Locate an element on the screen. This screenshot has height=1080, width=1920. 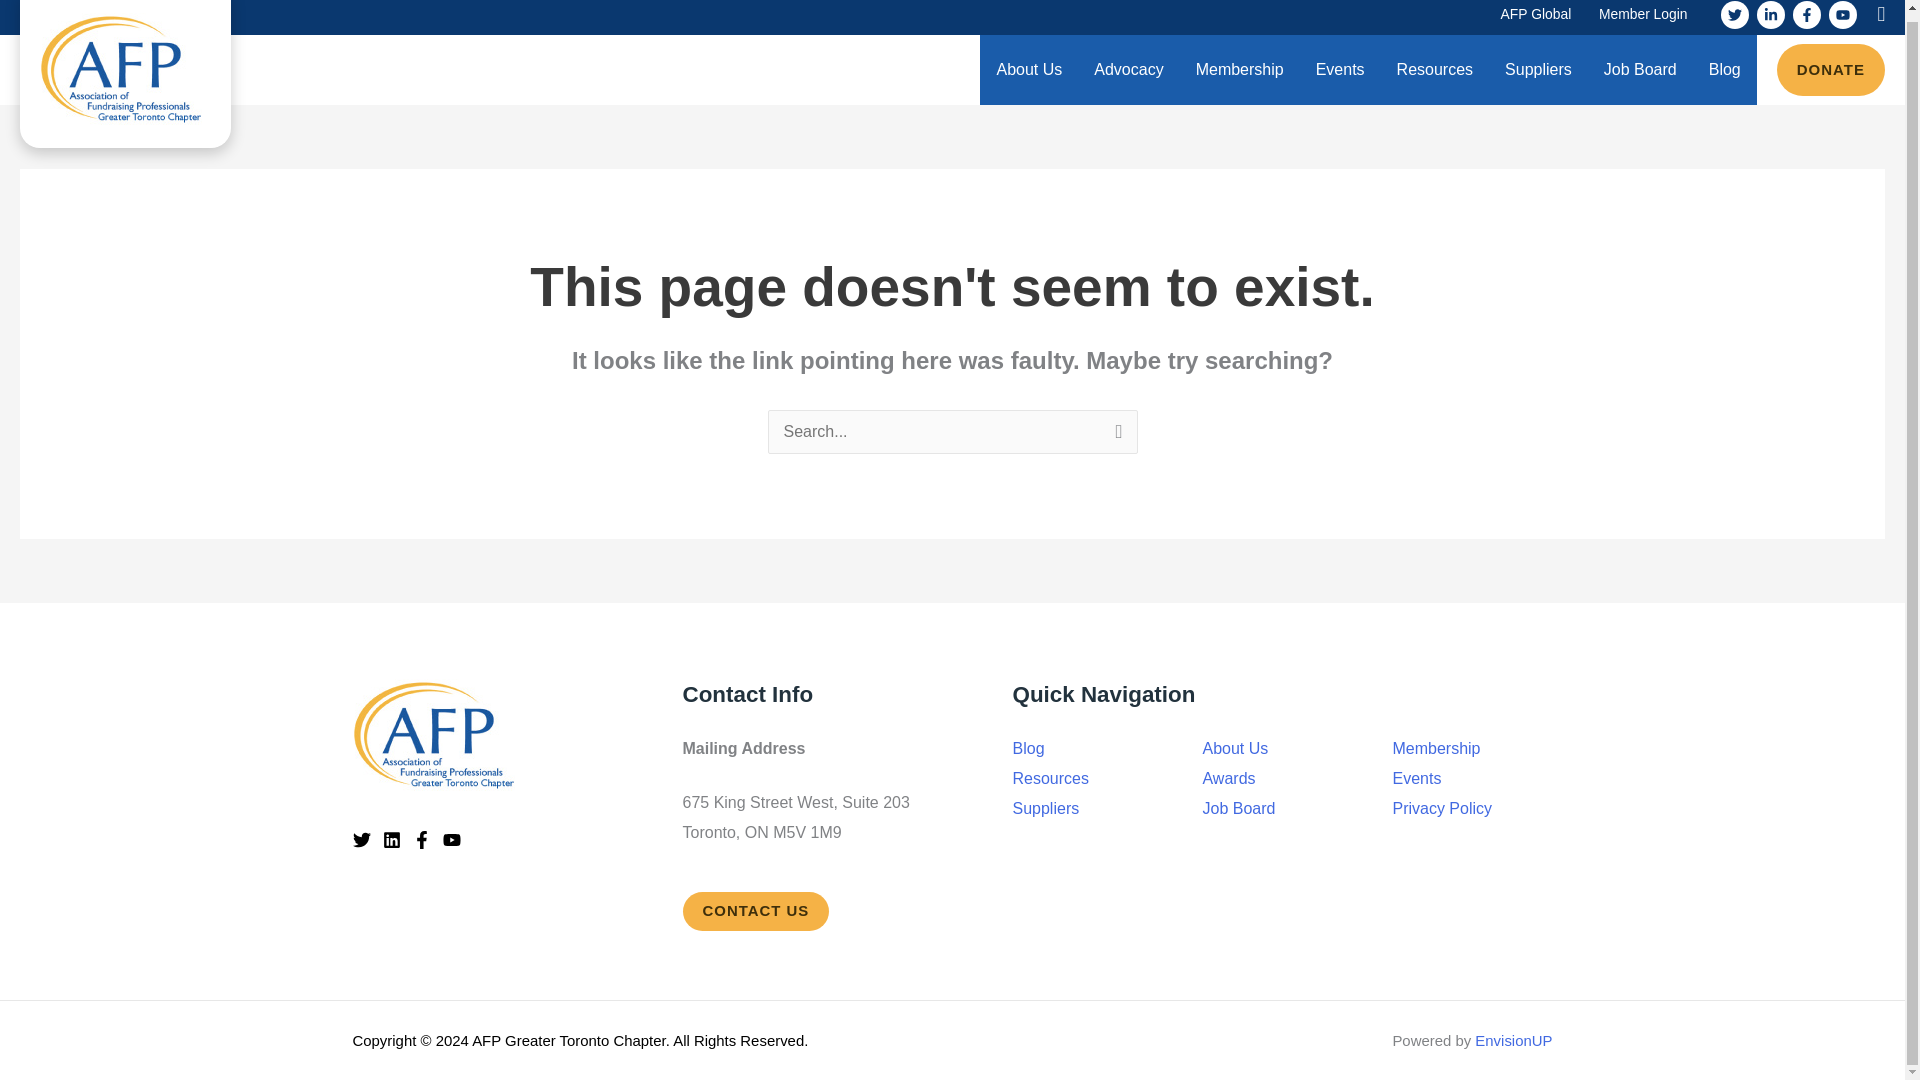
Resources is located at coordinates (1434, 69).